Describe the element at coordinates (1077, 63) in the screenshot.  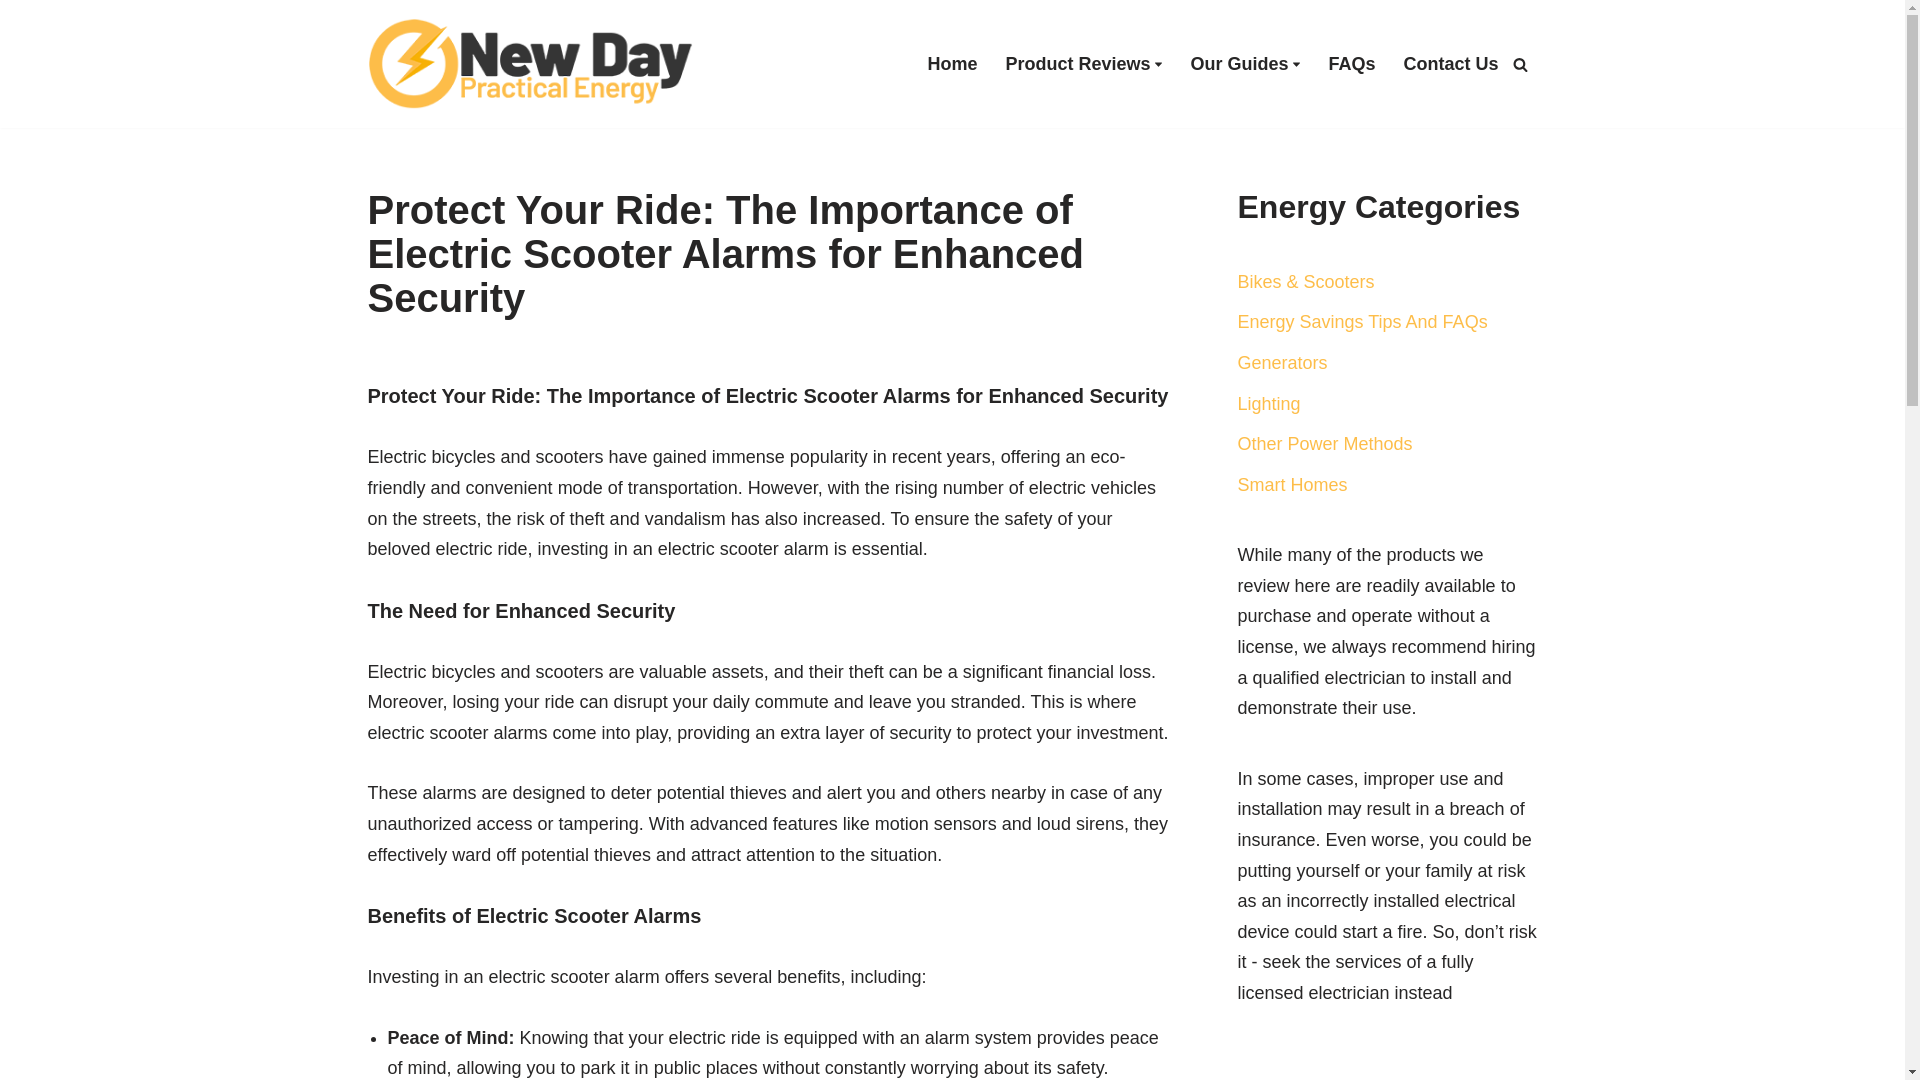
I see `Product Reviews` at that location.